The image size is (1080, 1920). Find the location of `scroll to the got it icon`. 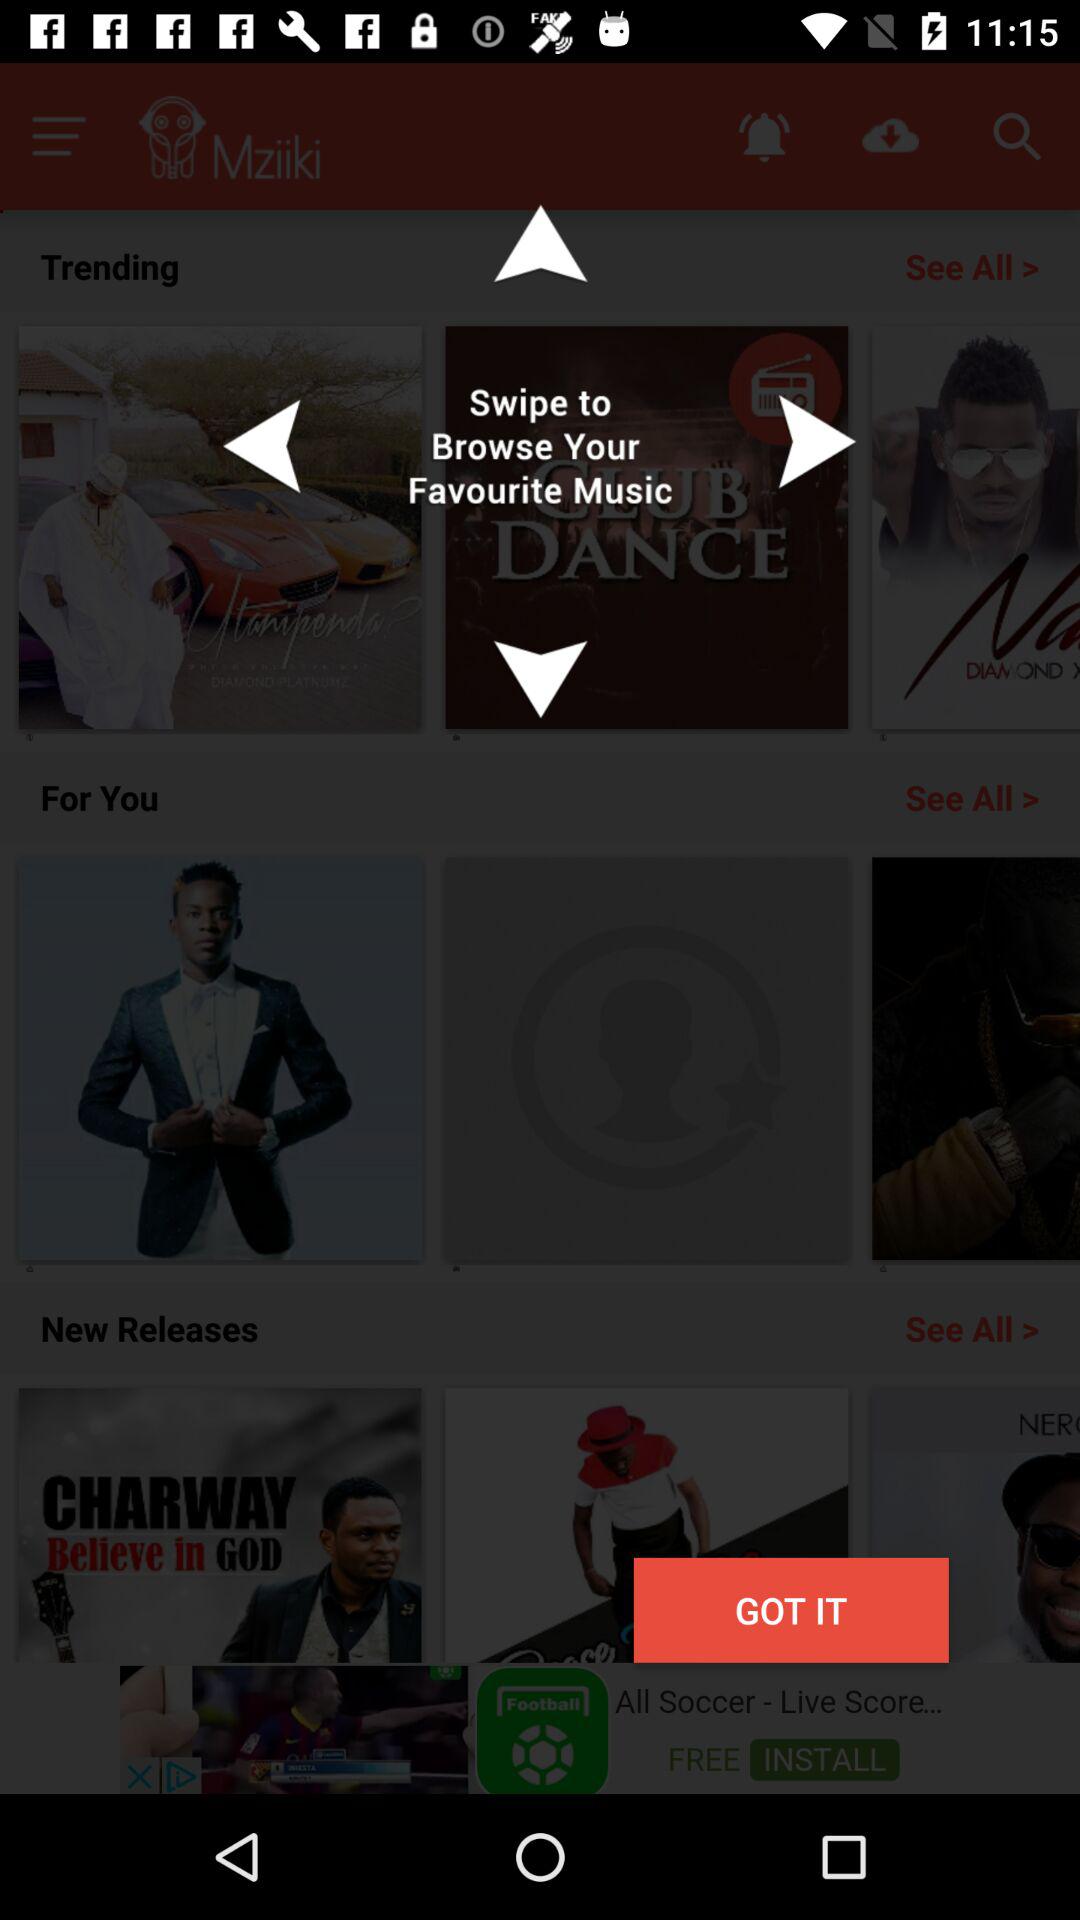

scroll to the got it icon is located at coordinates (790, 1610).